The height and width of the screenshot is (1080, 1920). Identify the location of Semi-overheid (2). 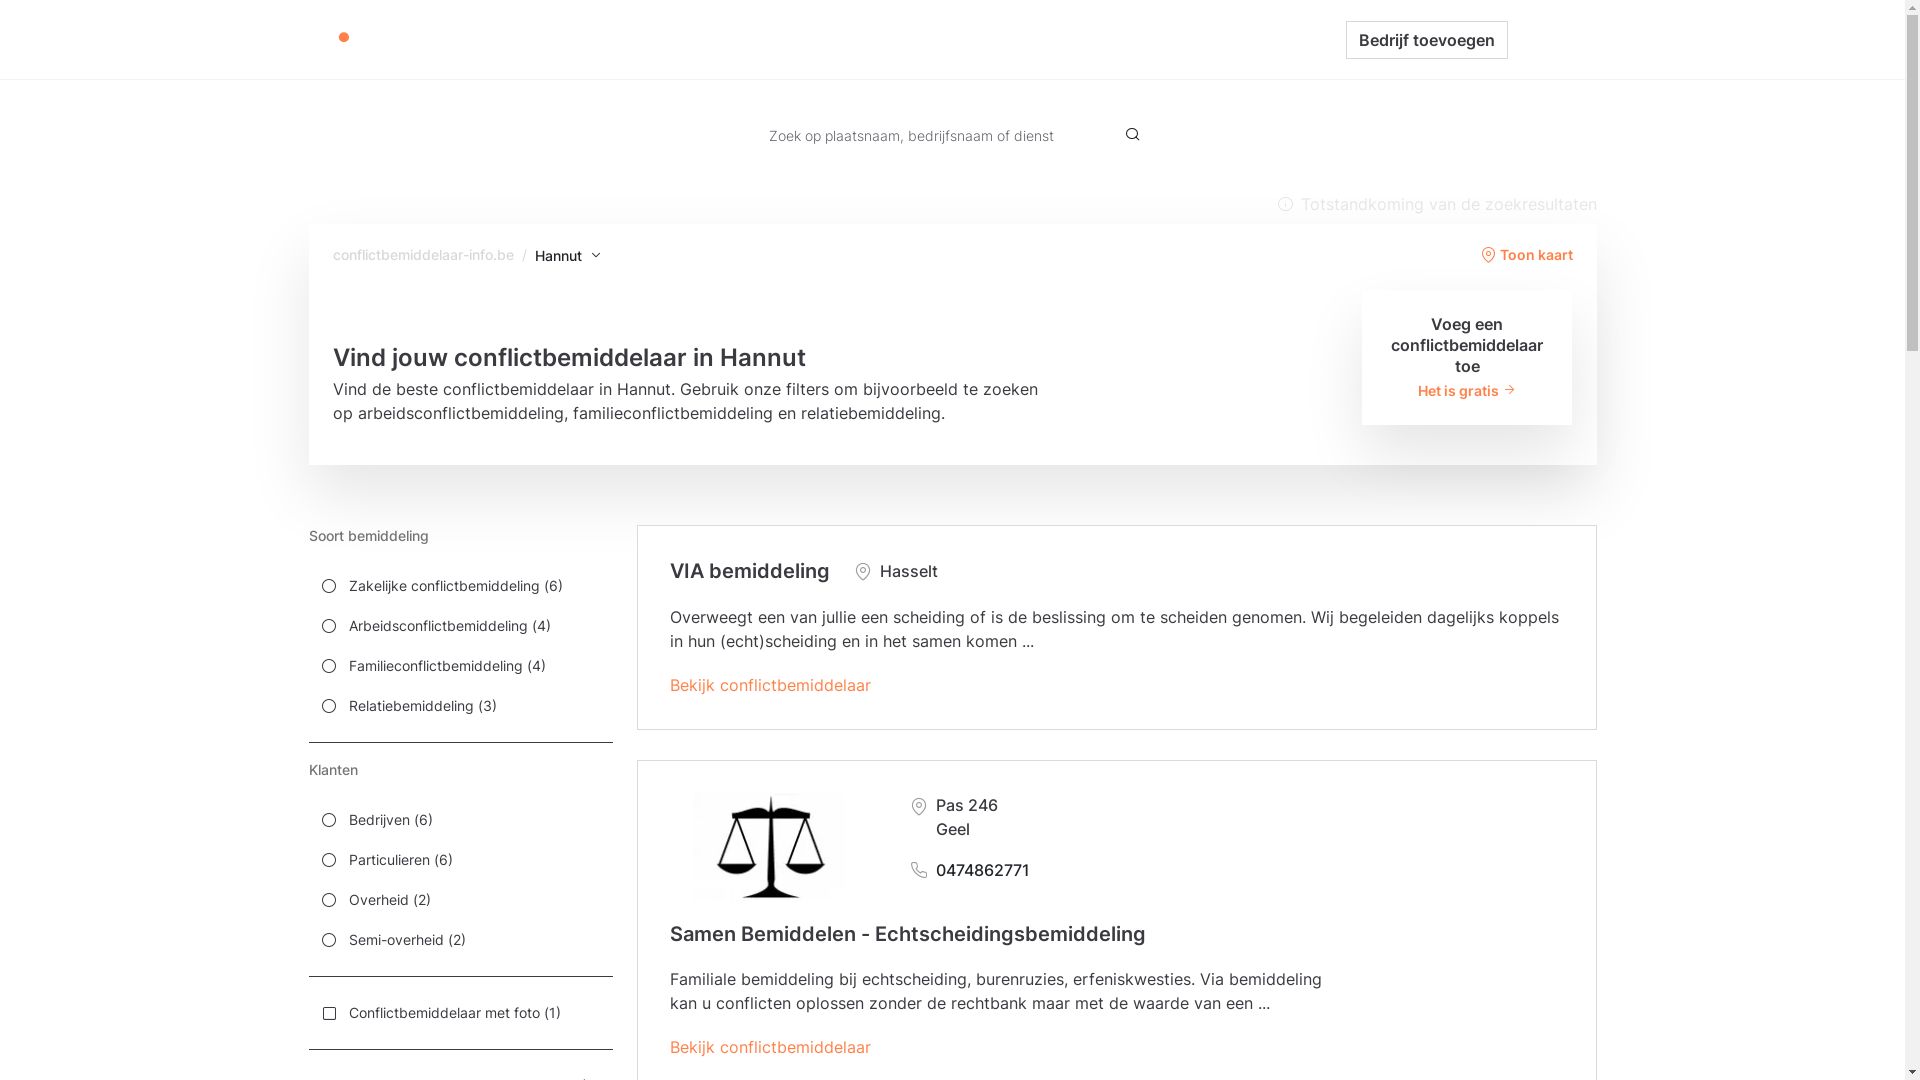
(460, 940).